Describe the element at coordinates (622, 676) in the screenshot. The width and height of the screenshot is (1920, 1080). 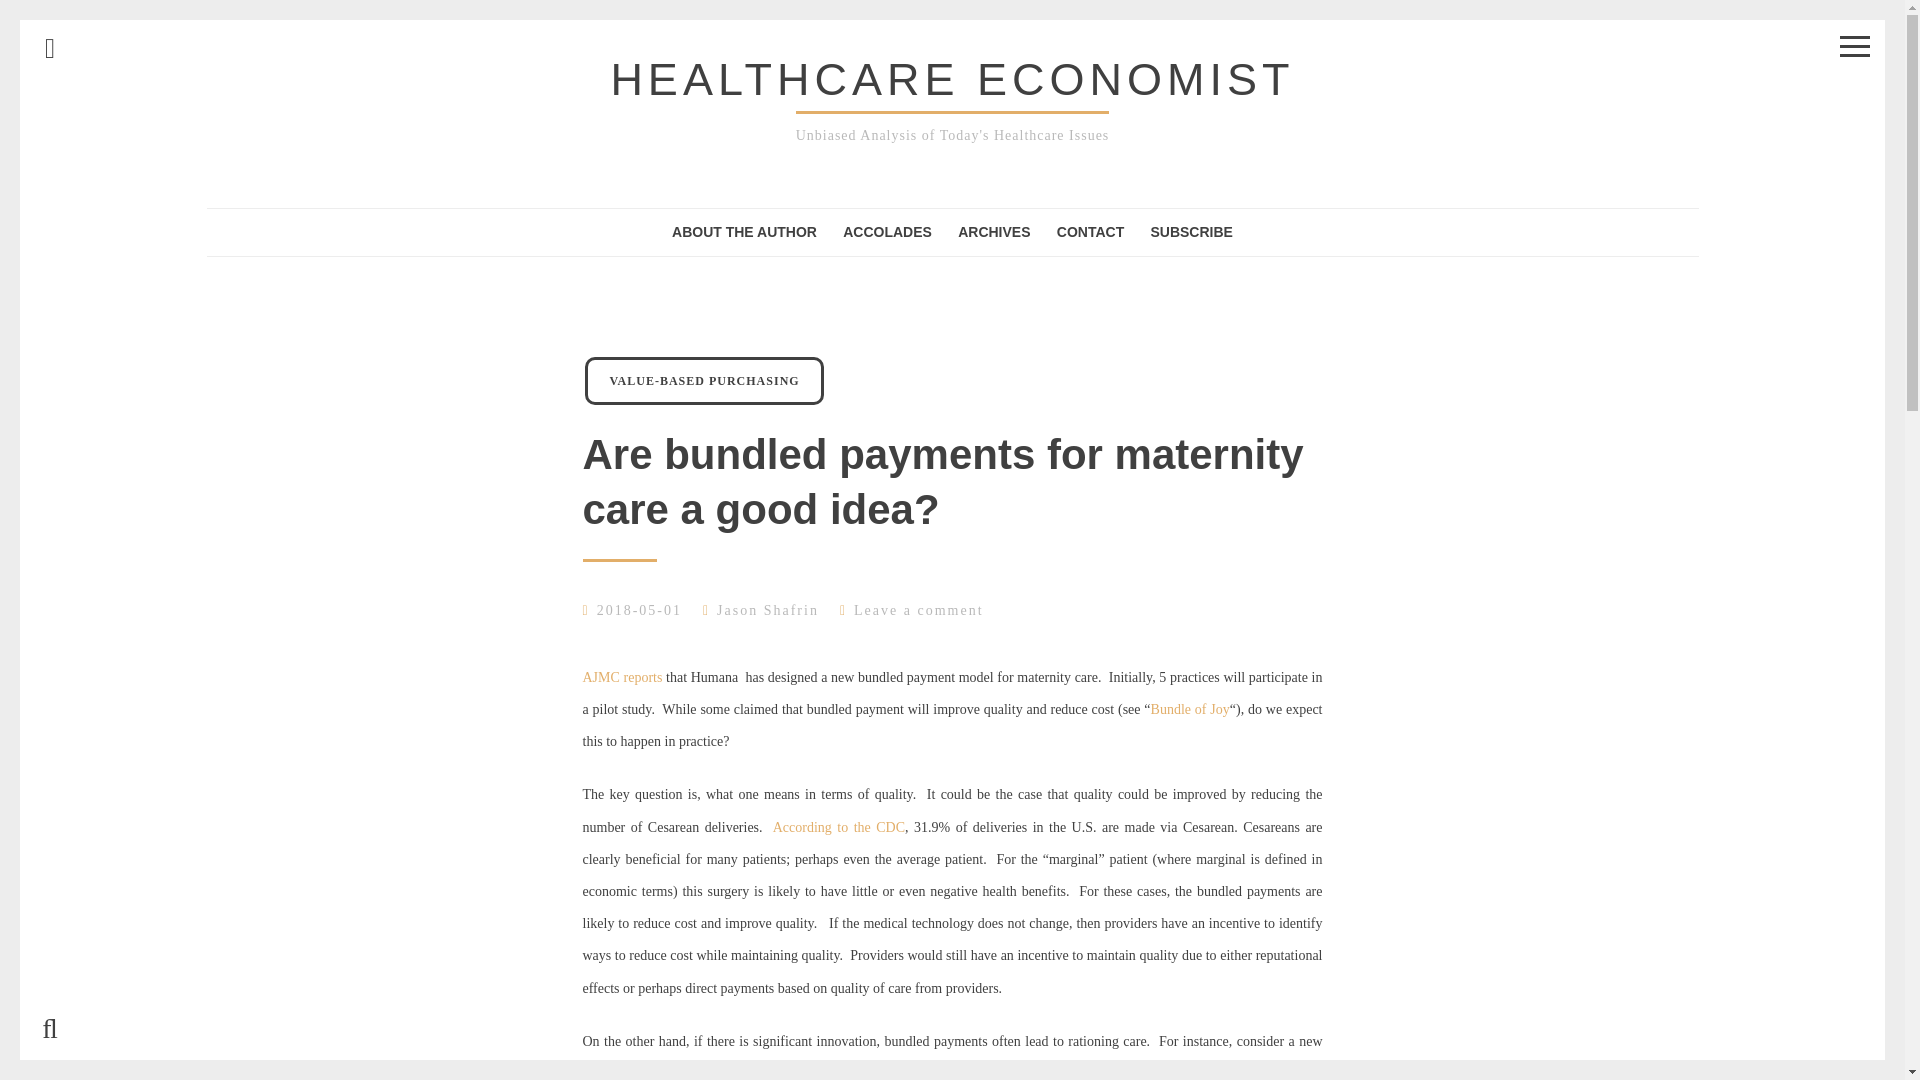
I see `AJMC reports` at that location.